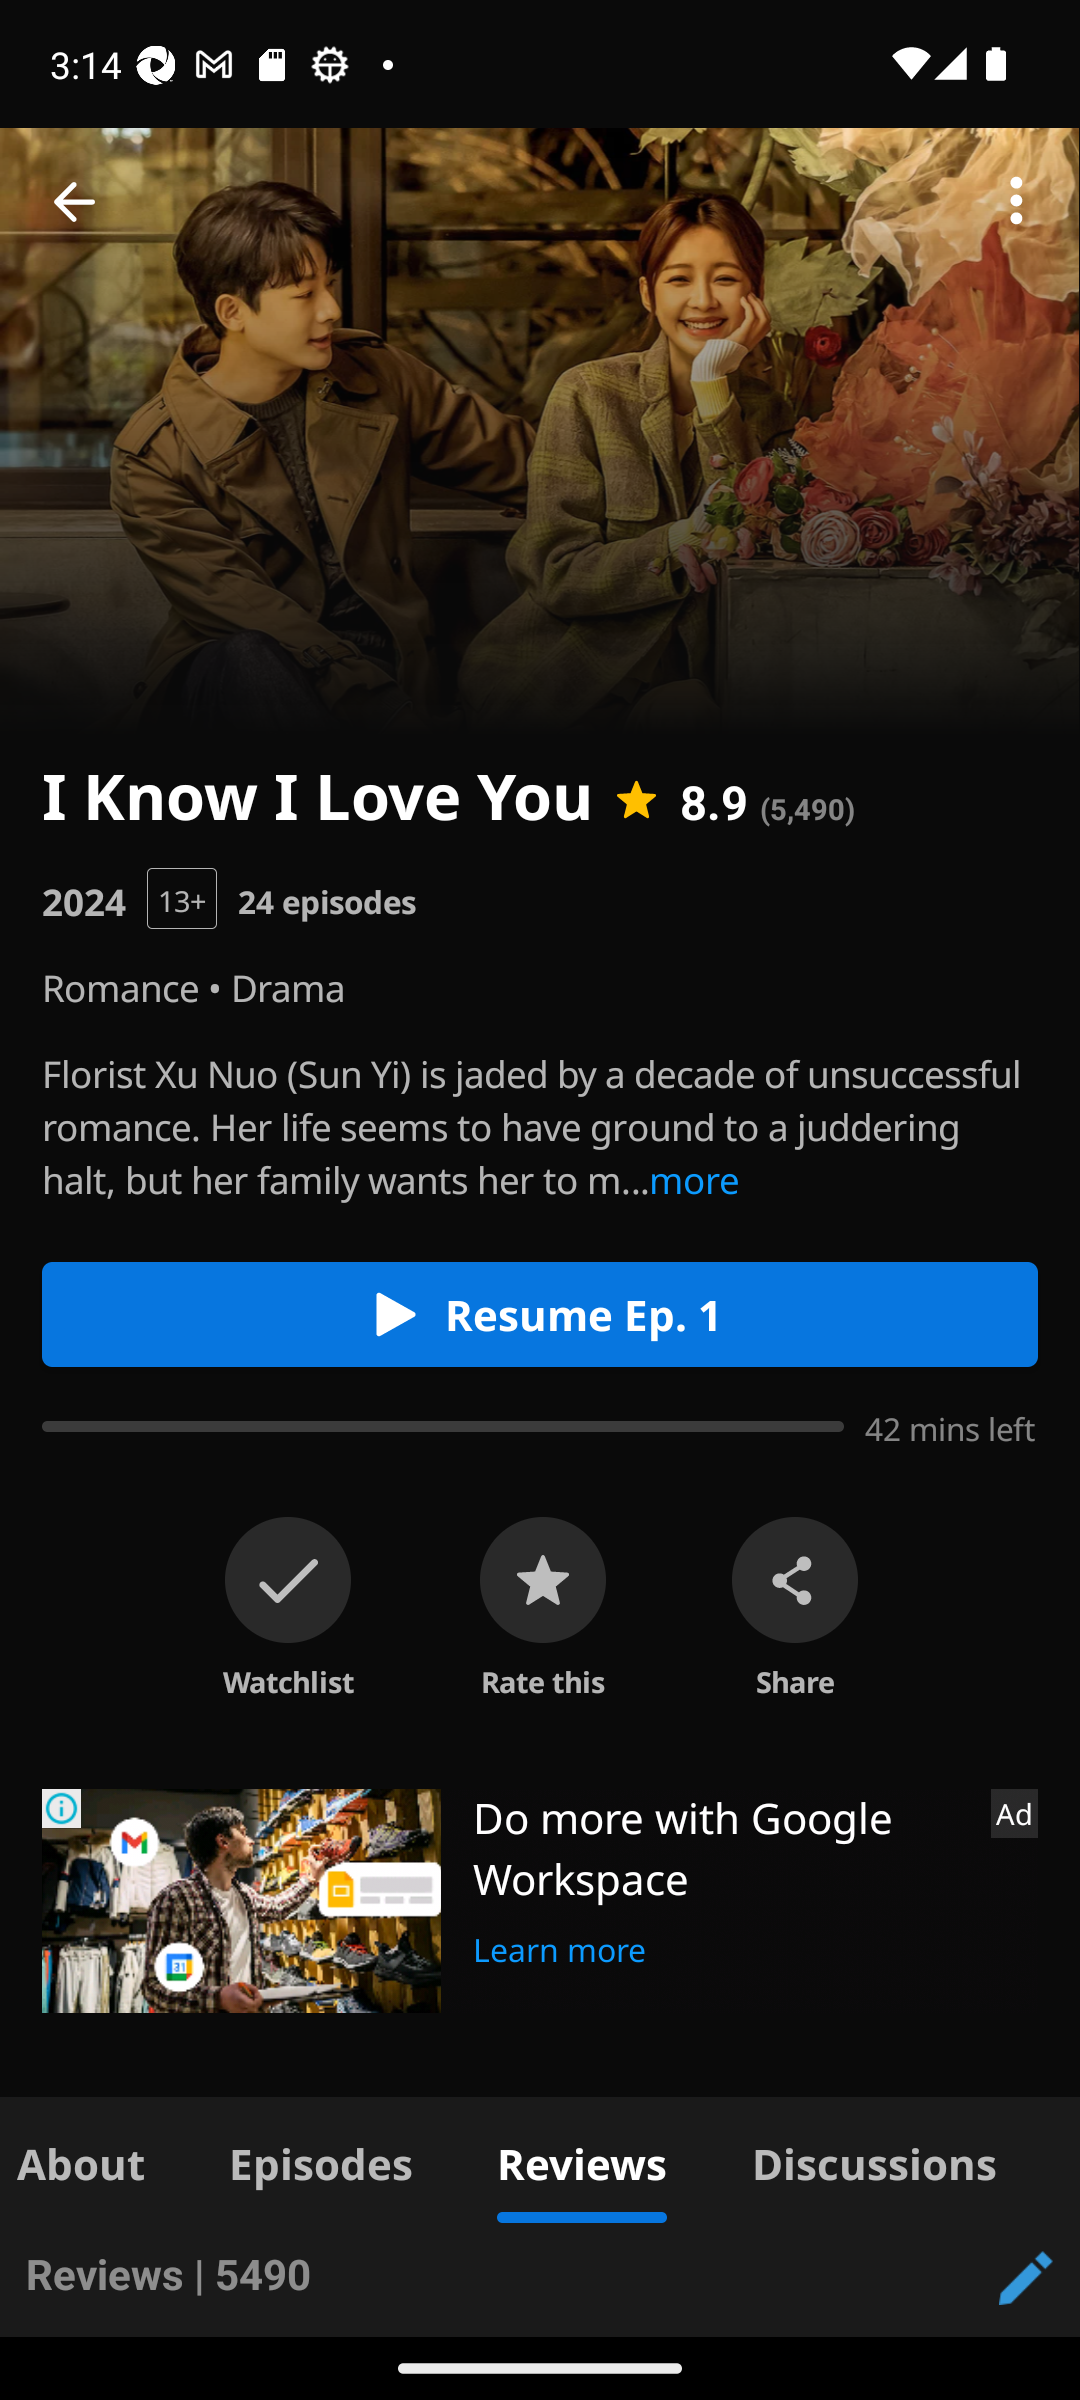  I want to click on Ad Choices Icon, so click(62, 1808).